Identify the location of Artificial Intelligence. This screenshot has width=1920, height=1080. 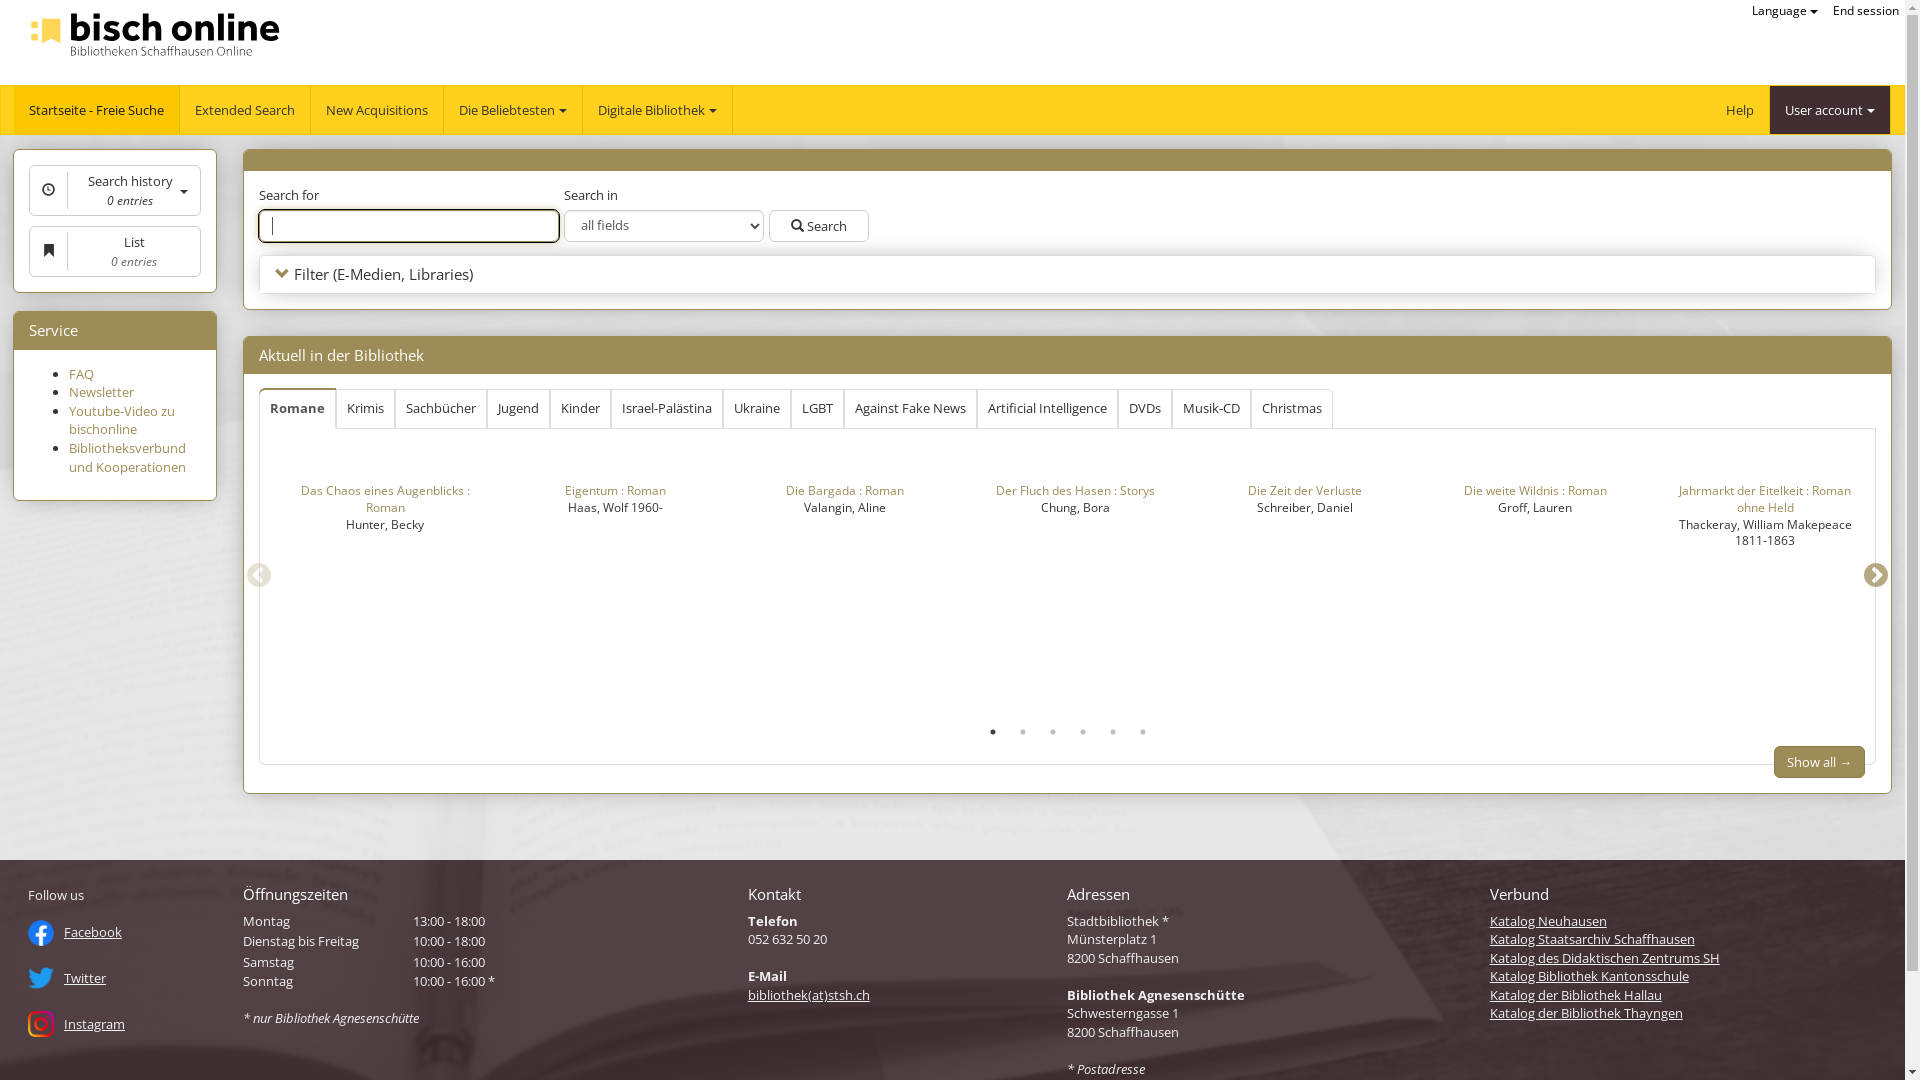
(1048, 409).